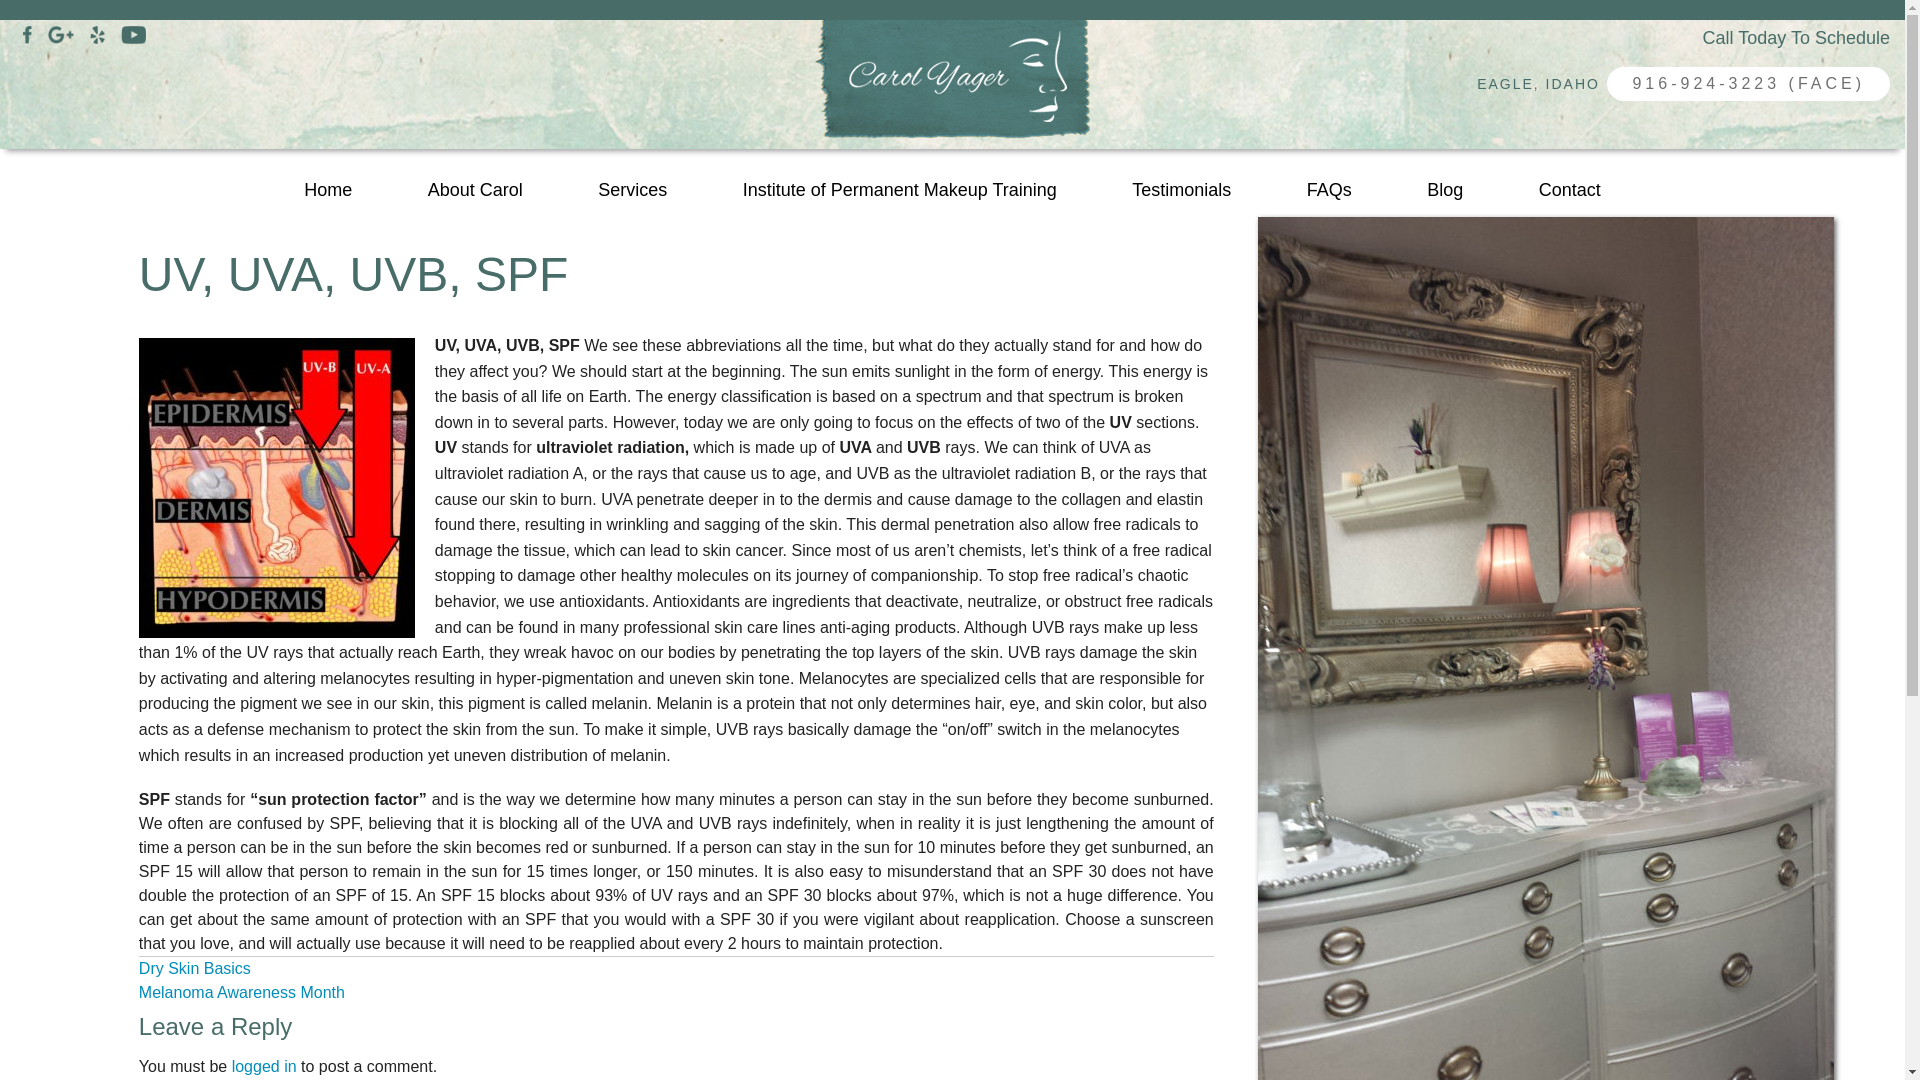 This screenshot has height=1080, width=1920. Describe the element at coordinates (194, 968) in the screenshot. I see `Dry Skin Basics` at that location.